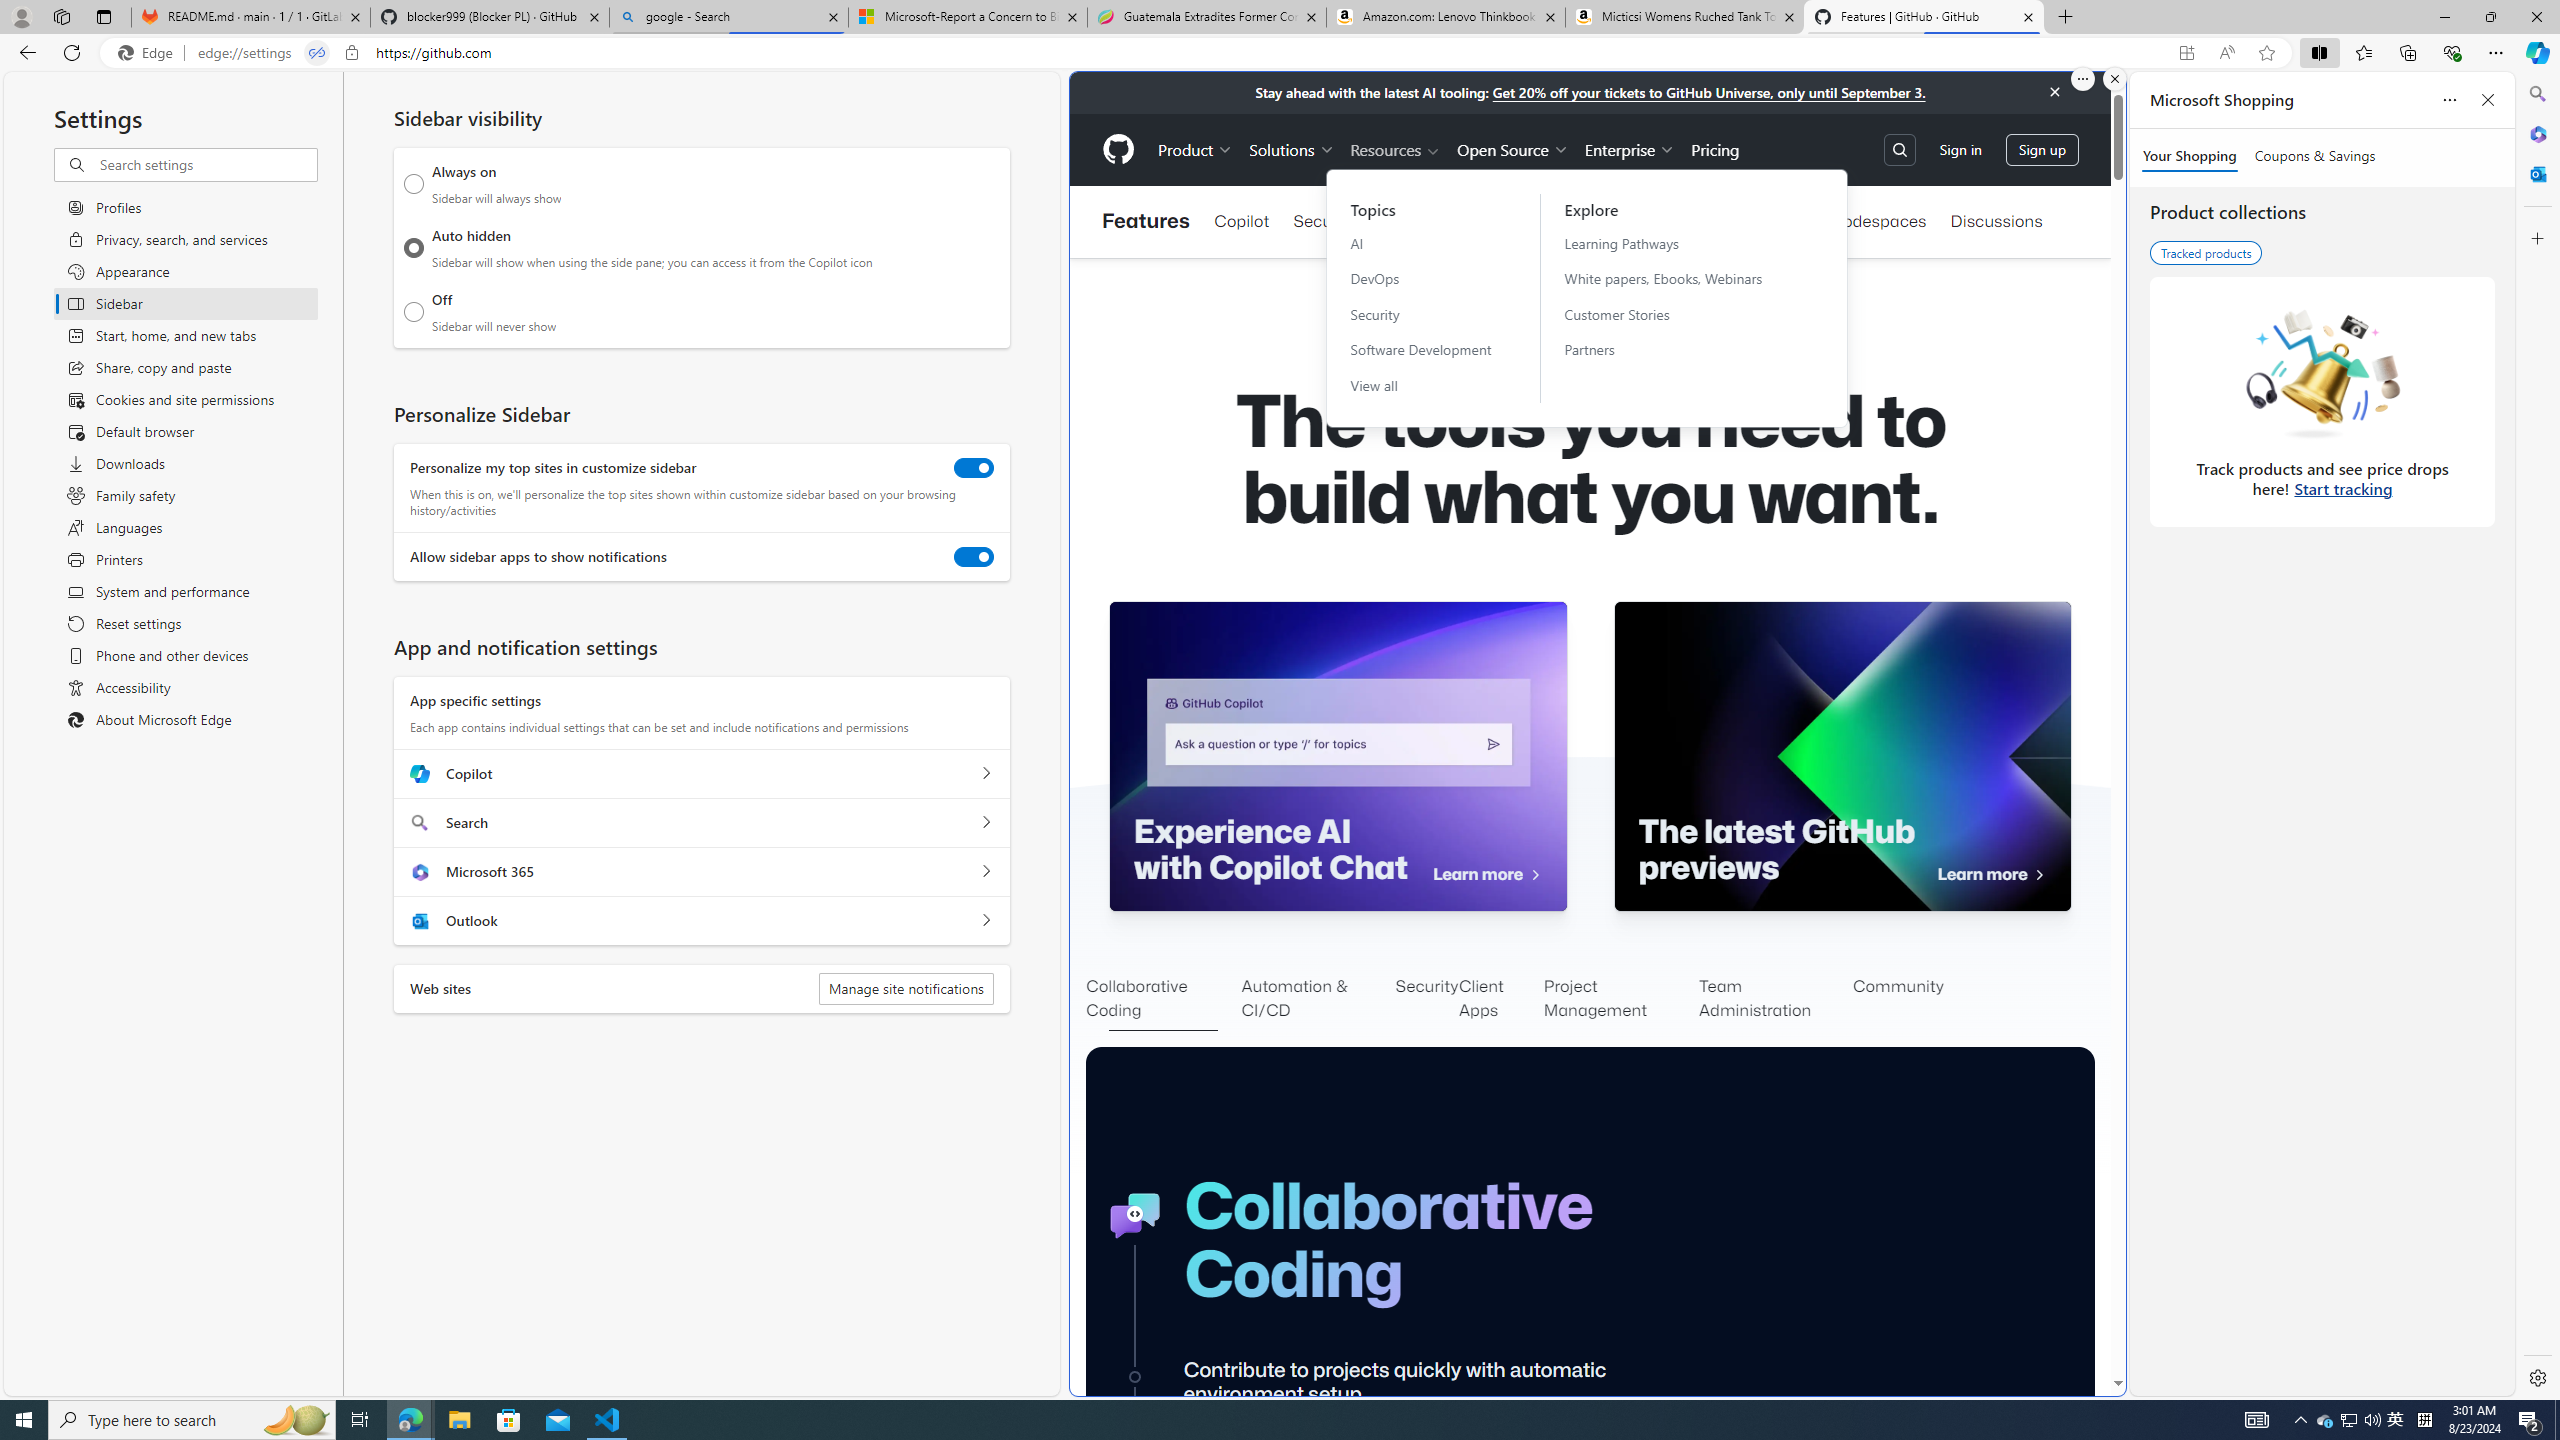 This screenshot has width=2560, height=1440. What do you see at coordinates (1600, 221) in the screenshot?
I see `Issues` at bounding box center [1600, 221].